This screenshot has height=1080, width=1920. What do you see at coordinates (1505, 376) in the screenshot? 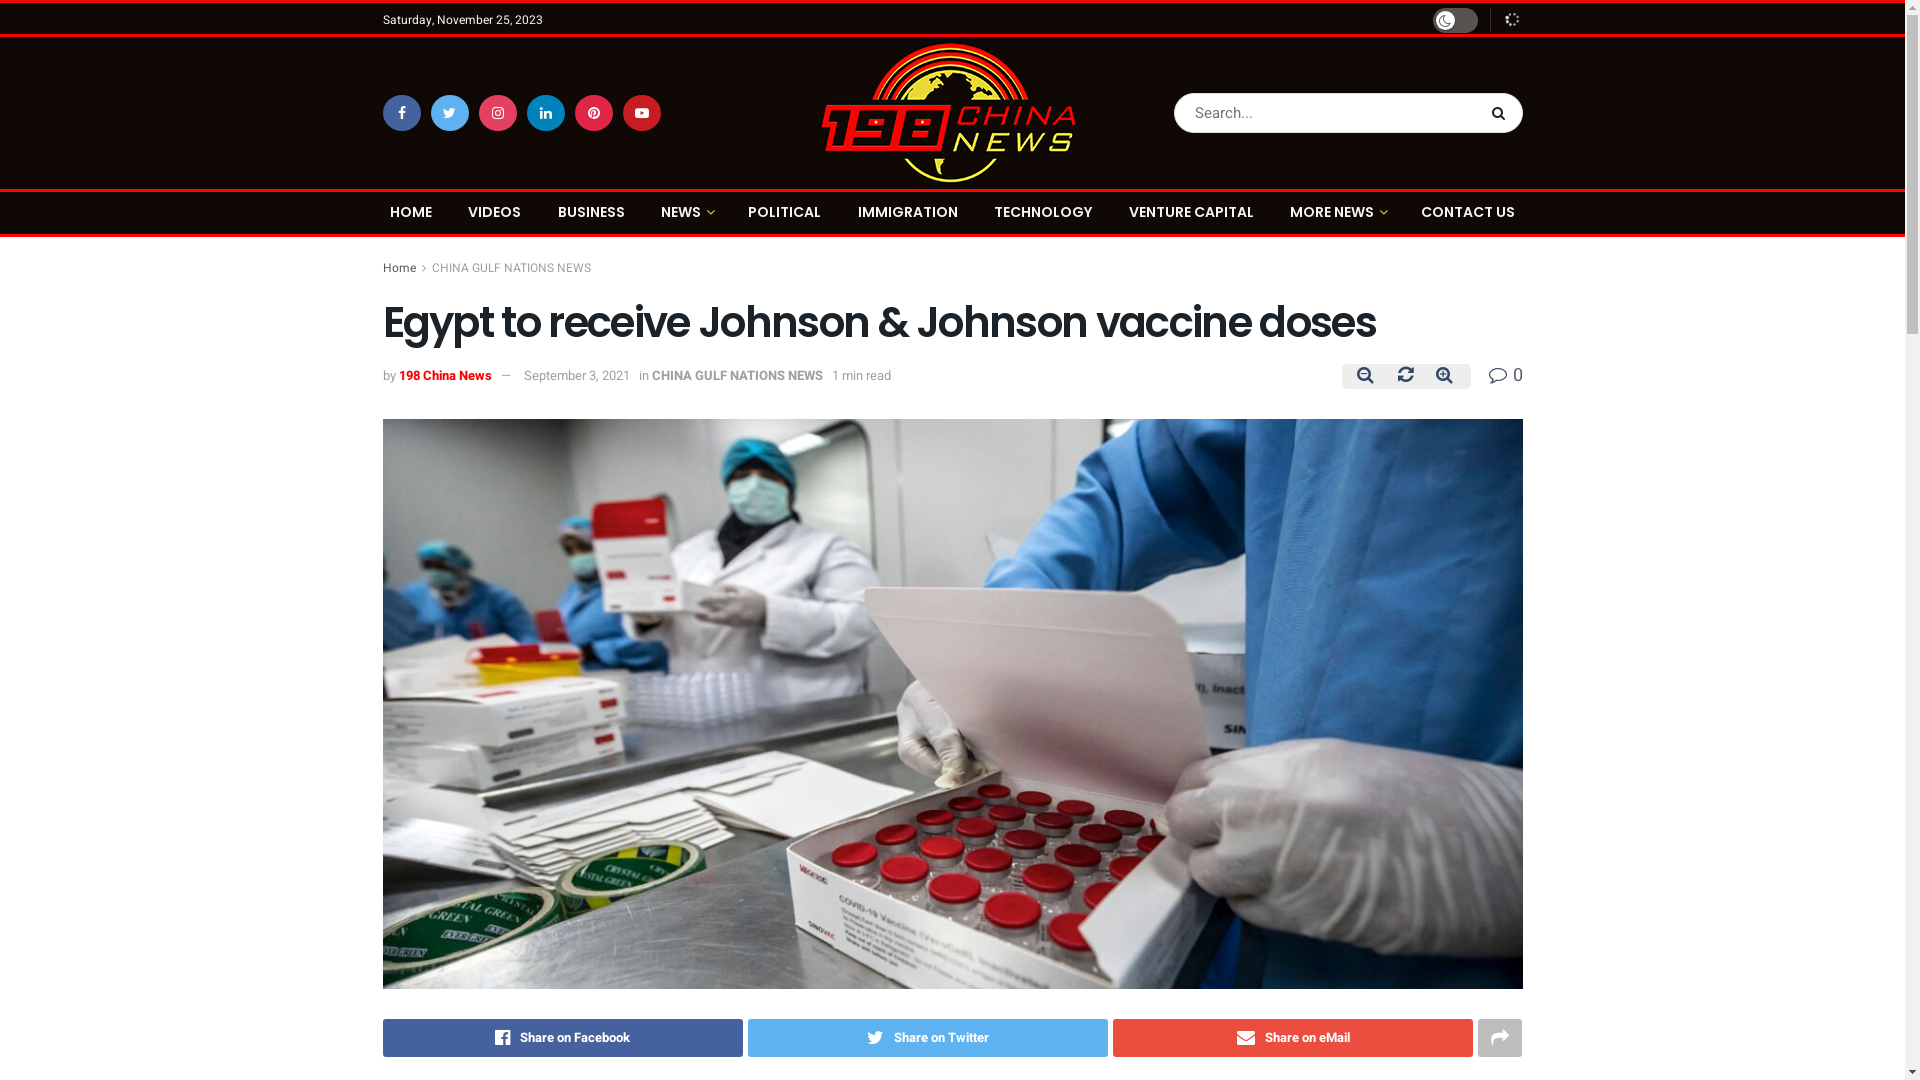
I see `0` at bounding box center [1505, 376].